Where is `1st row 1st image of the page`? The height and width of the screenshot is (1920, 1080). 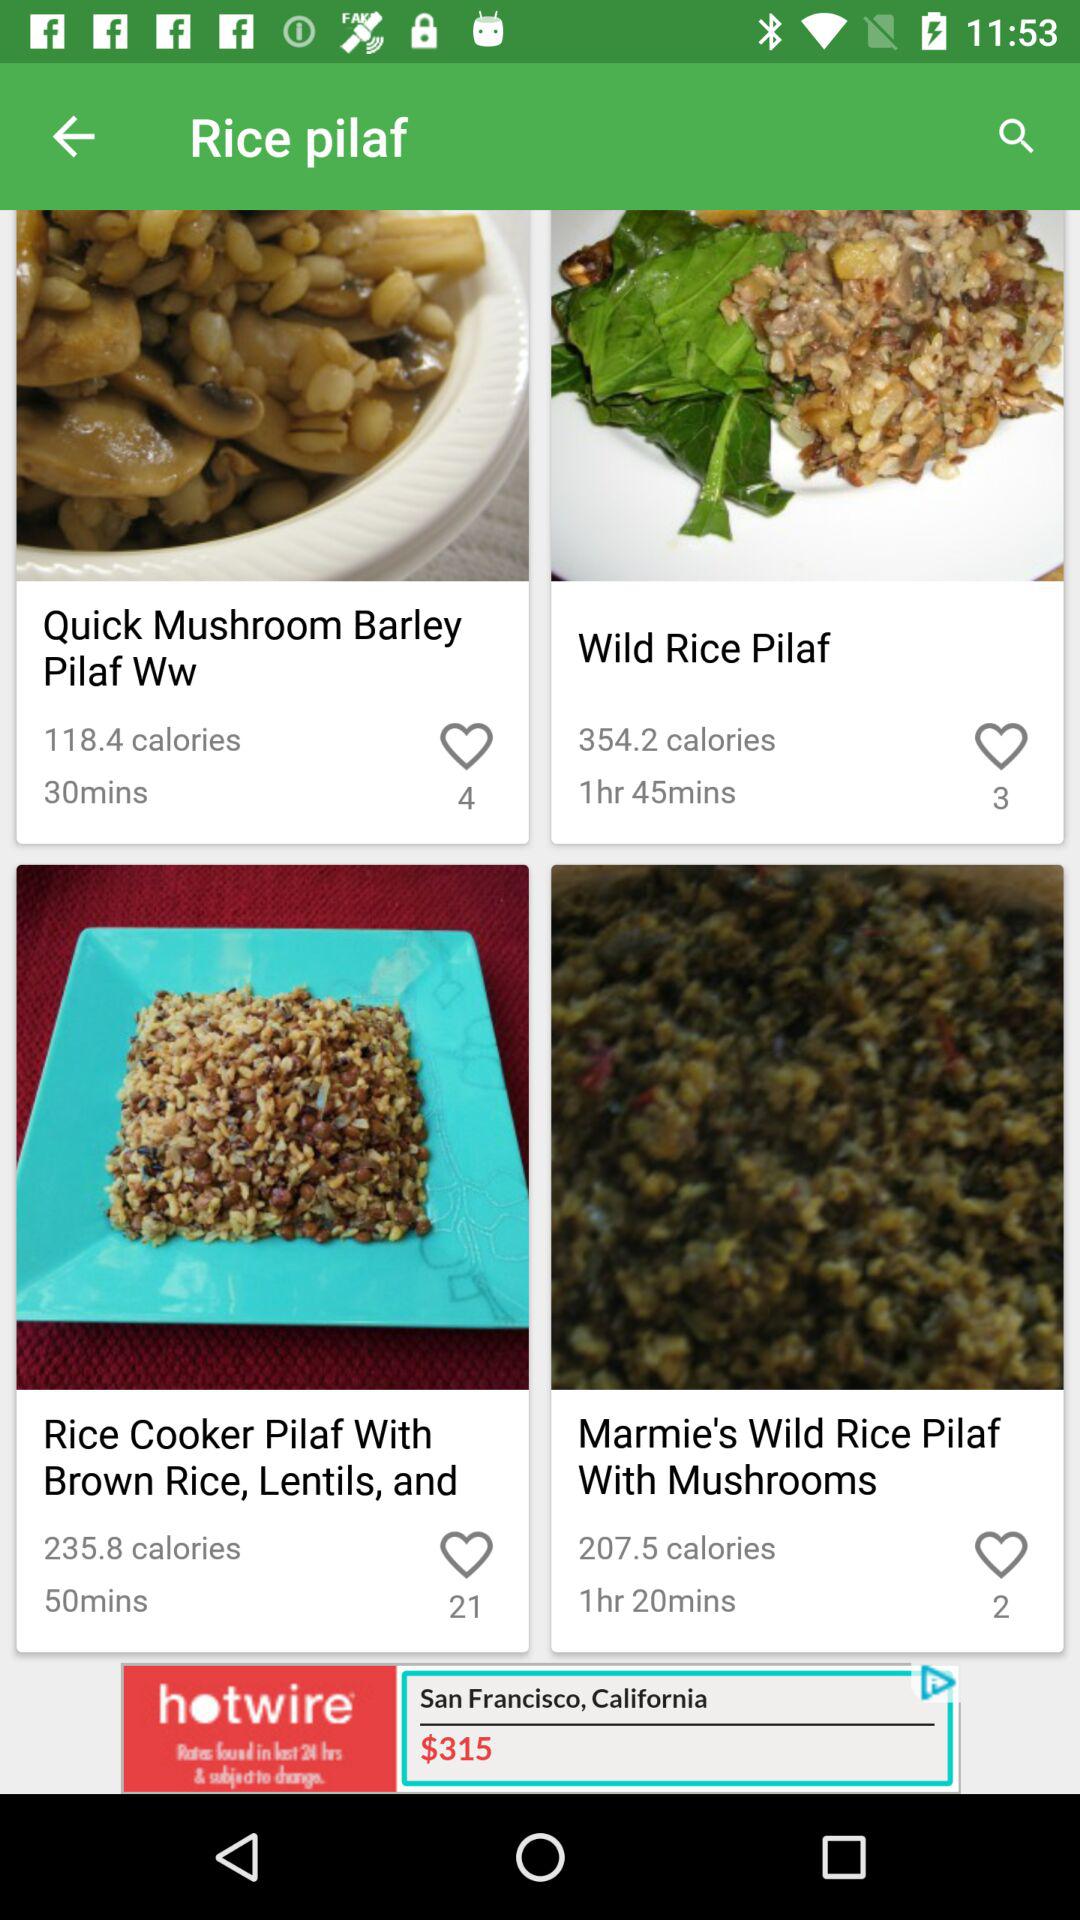 1st row 1st image of the page is located at coordinates (273, 395).